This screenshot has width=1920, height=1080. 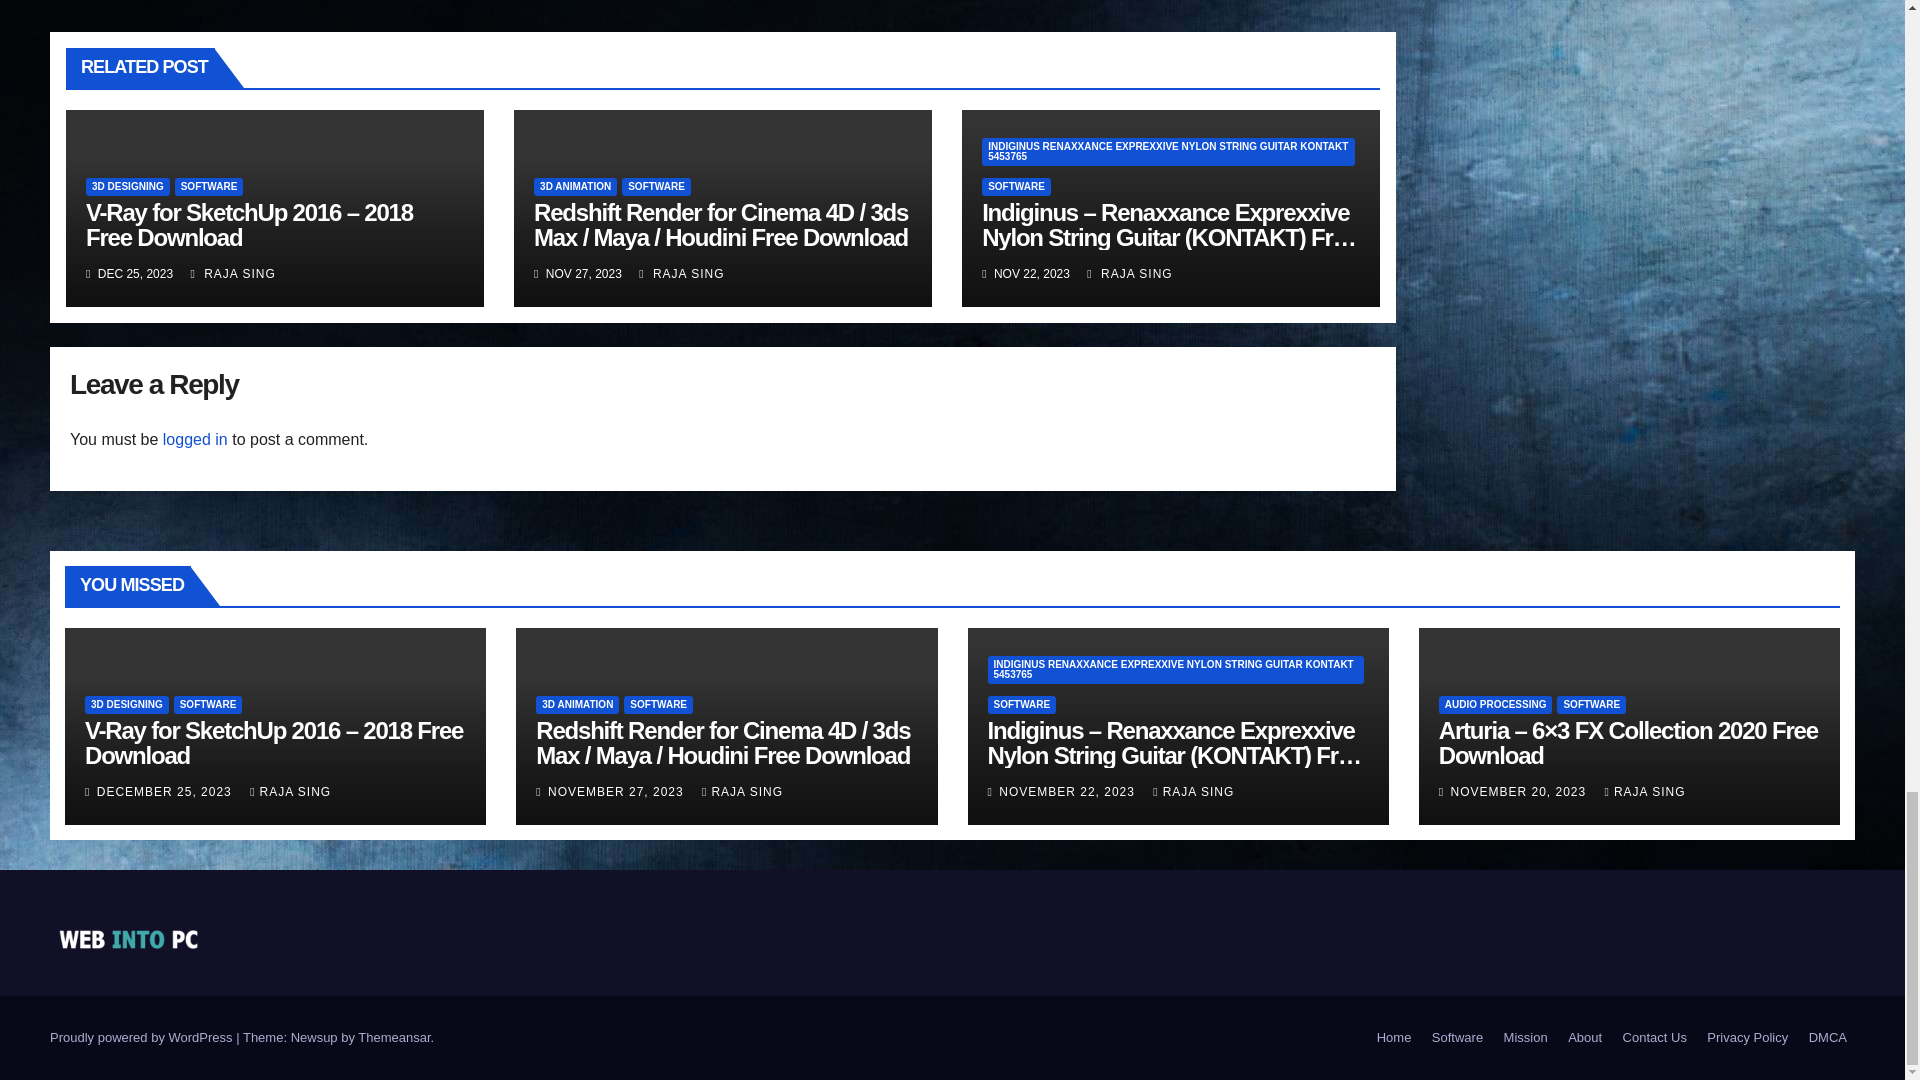 What do you see at coordinates (1458, 1038) in the screenshot?
I see `Software` at bounding box center [1458, 1038].